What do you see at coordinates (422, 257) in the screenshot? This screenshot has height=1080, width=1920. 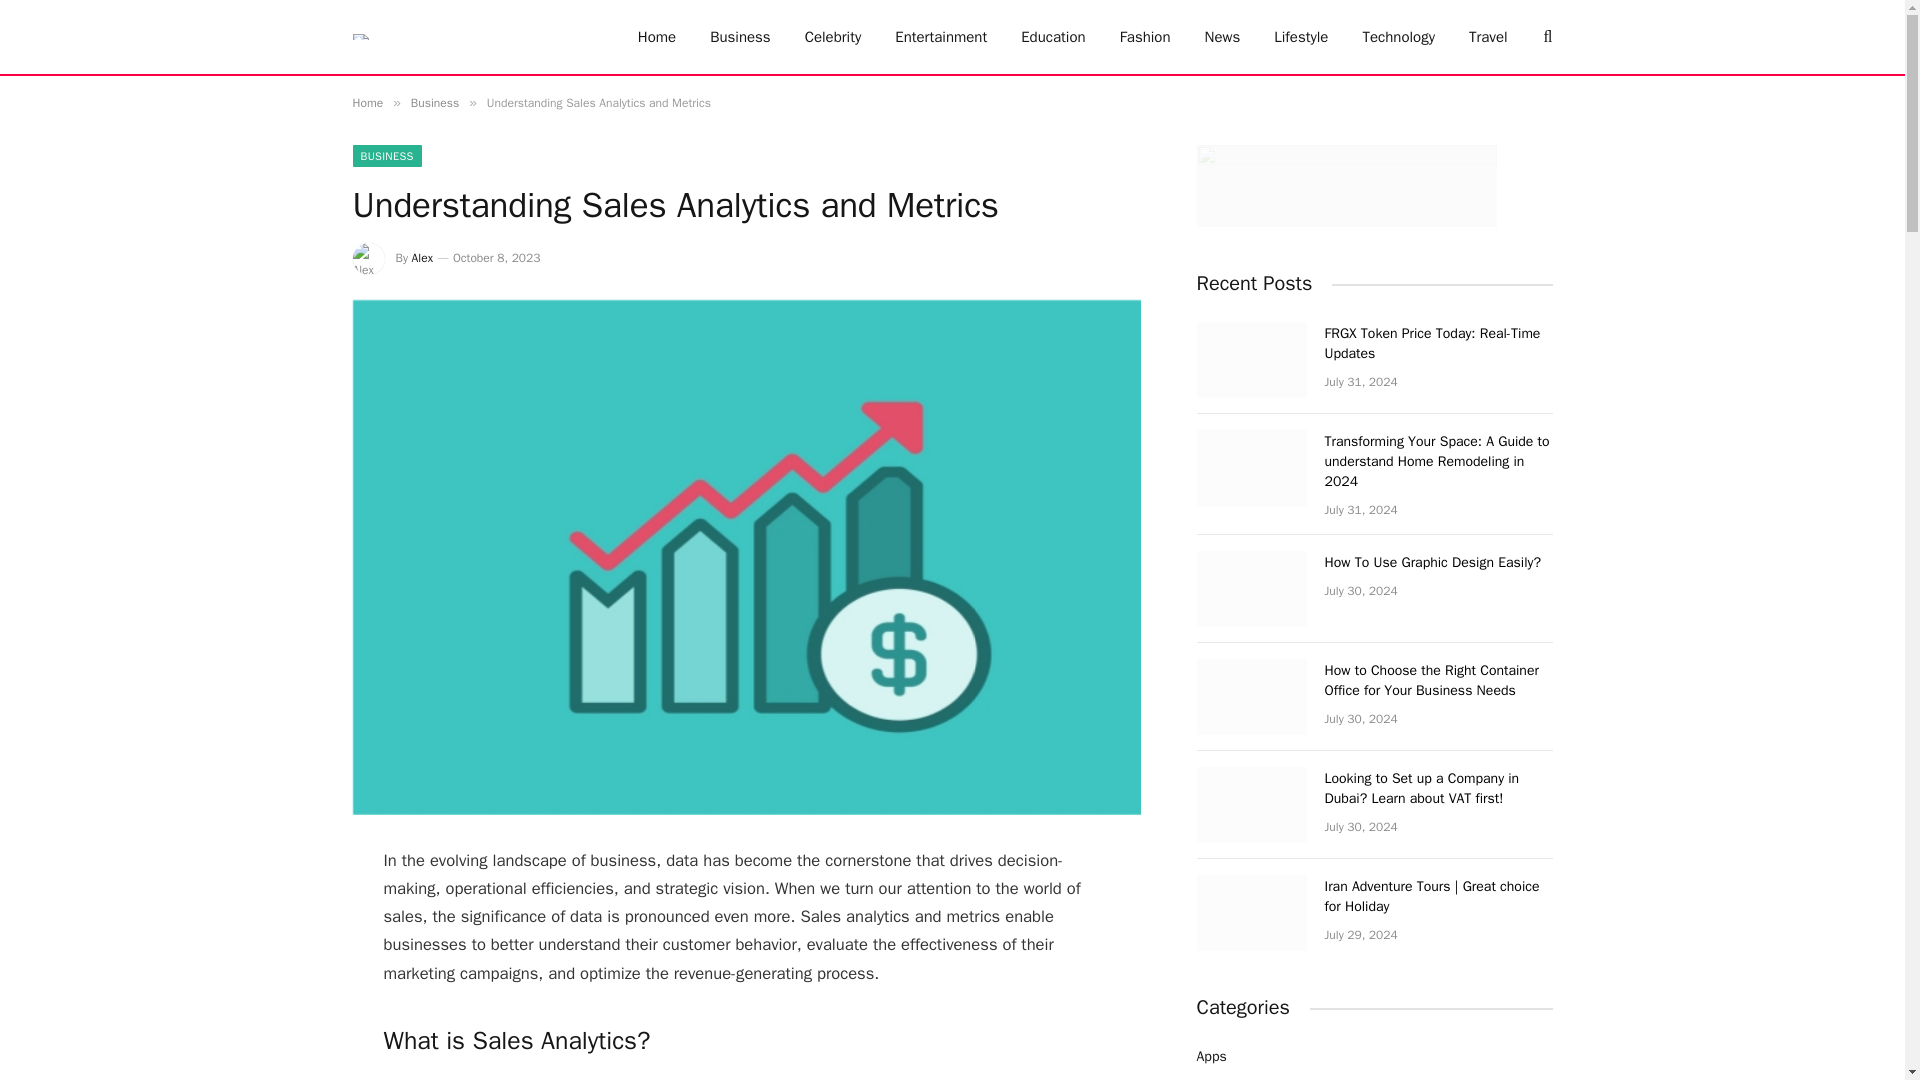 I see `Posts by Alex` at bounding box center [422, 257].